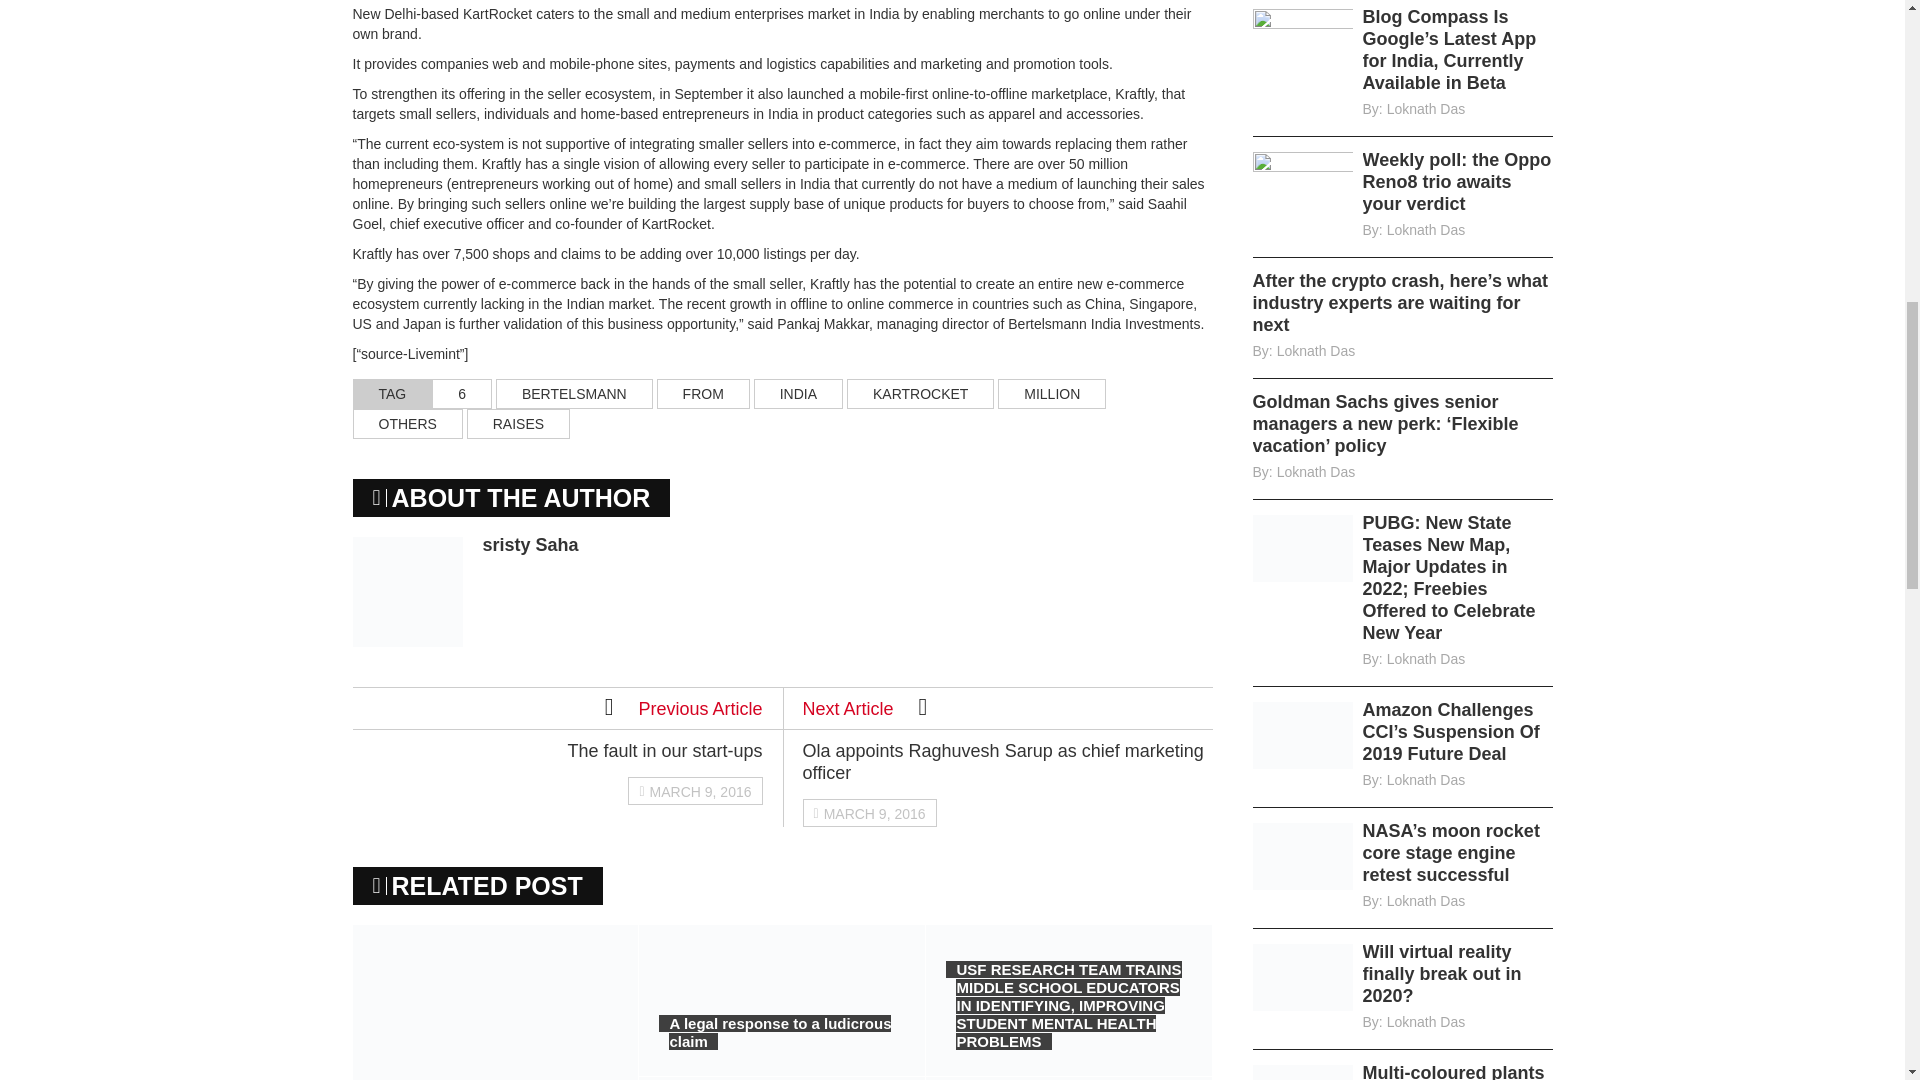  I want to click on BERTELSMANN, so click(574, 394).